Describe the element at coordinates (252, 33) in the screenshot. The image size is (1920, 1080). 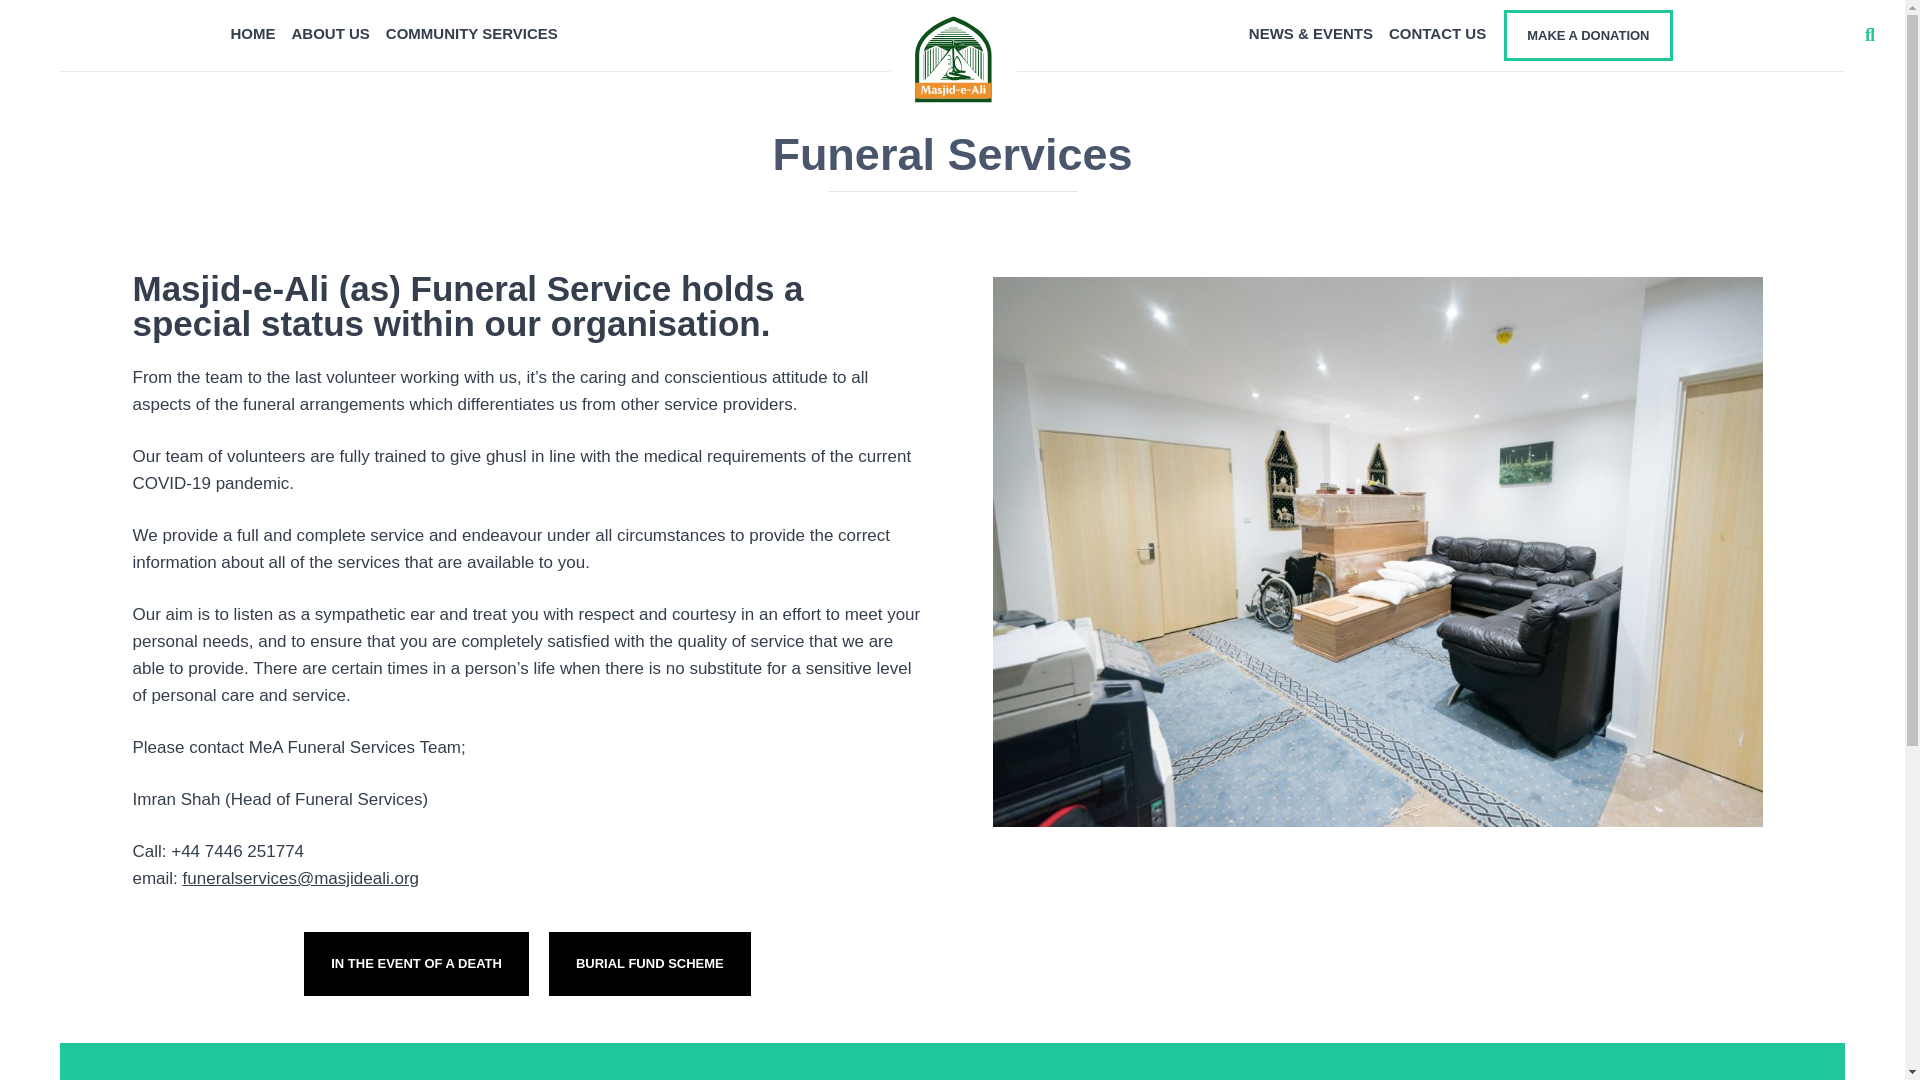
I see `HOME` at that location.